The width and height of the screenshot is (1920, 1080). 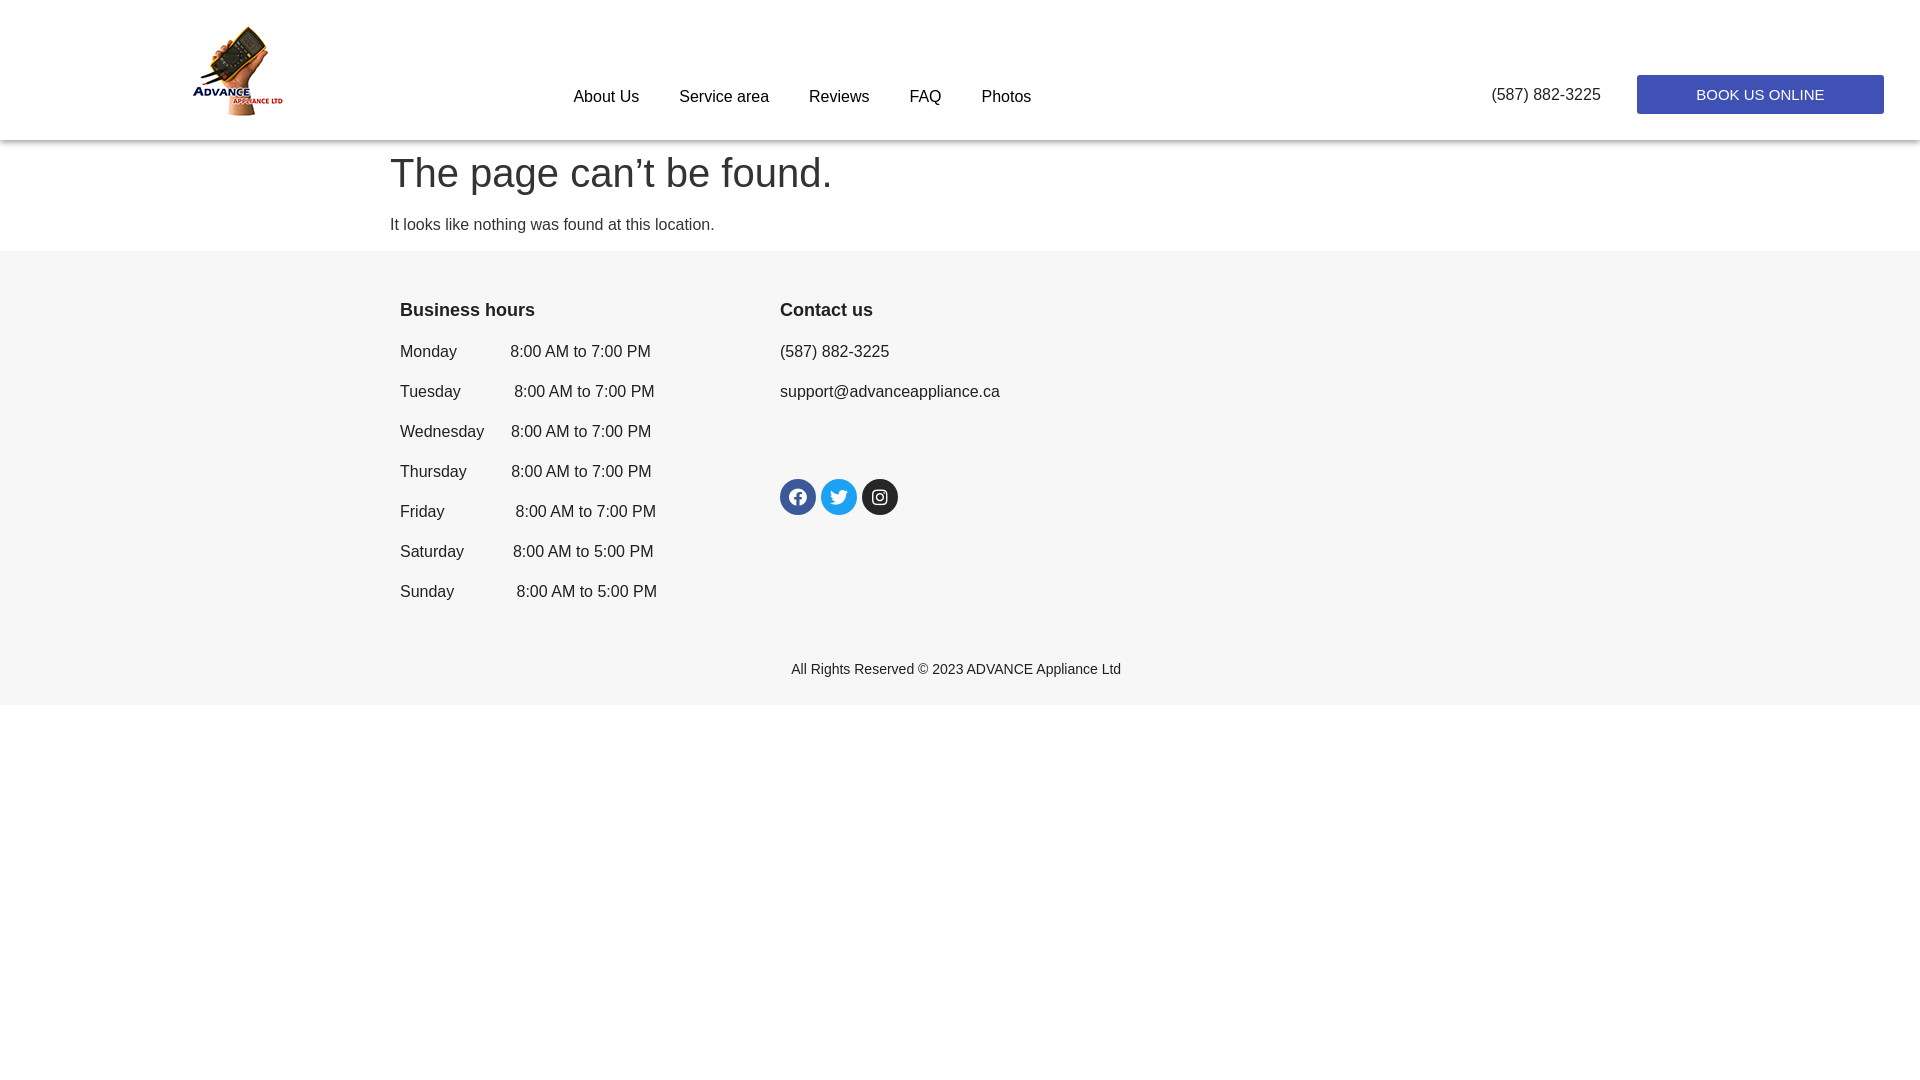 What do you see at coordinates (1007, 97) in the screenshot?
I see `Photos` at bounding box center [1007, 97].